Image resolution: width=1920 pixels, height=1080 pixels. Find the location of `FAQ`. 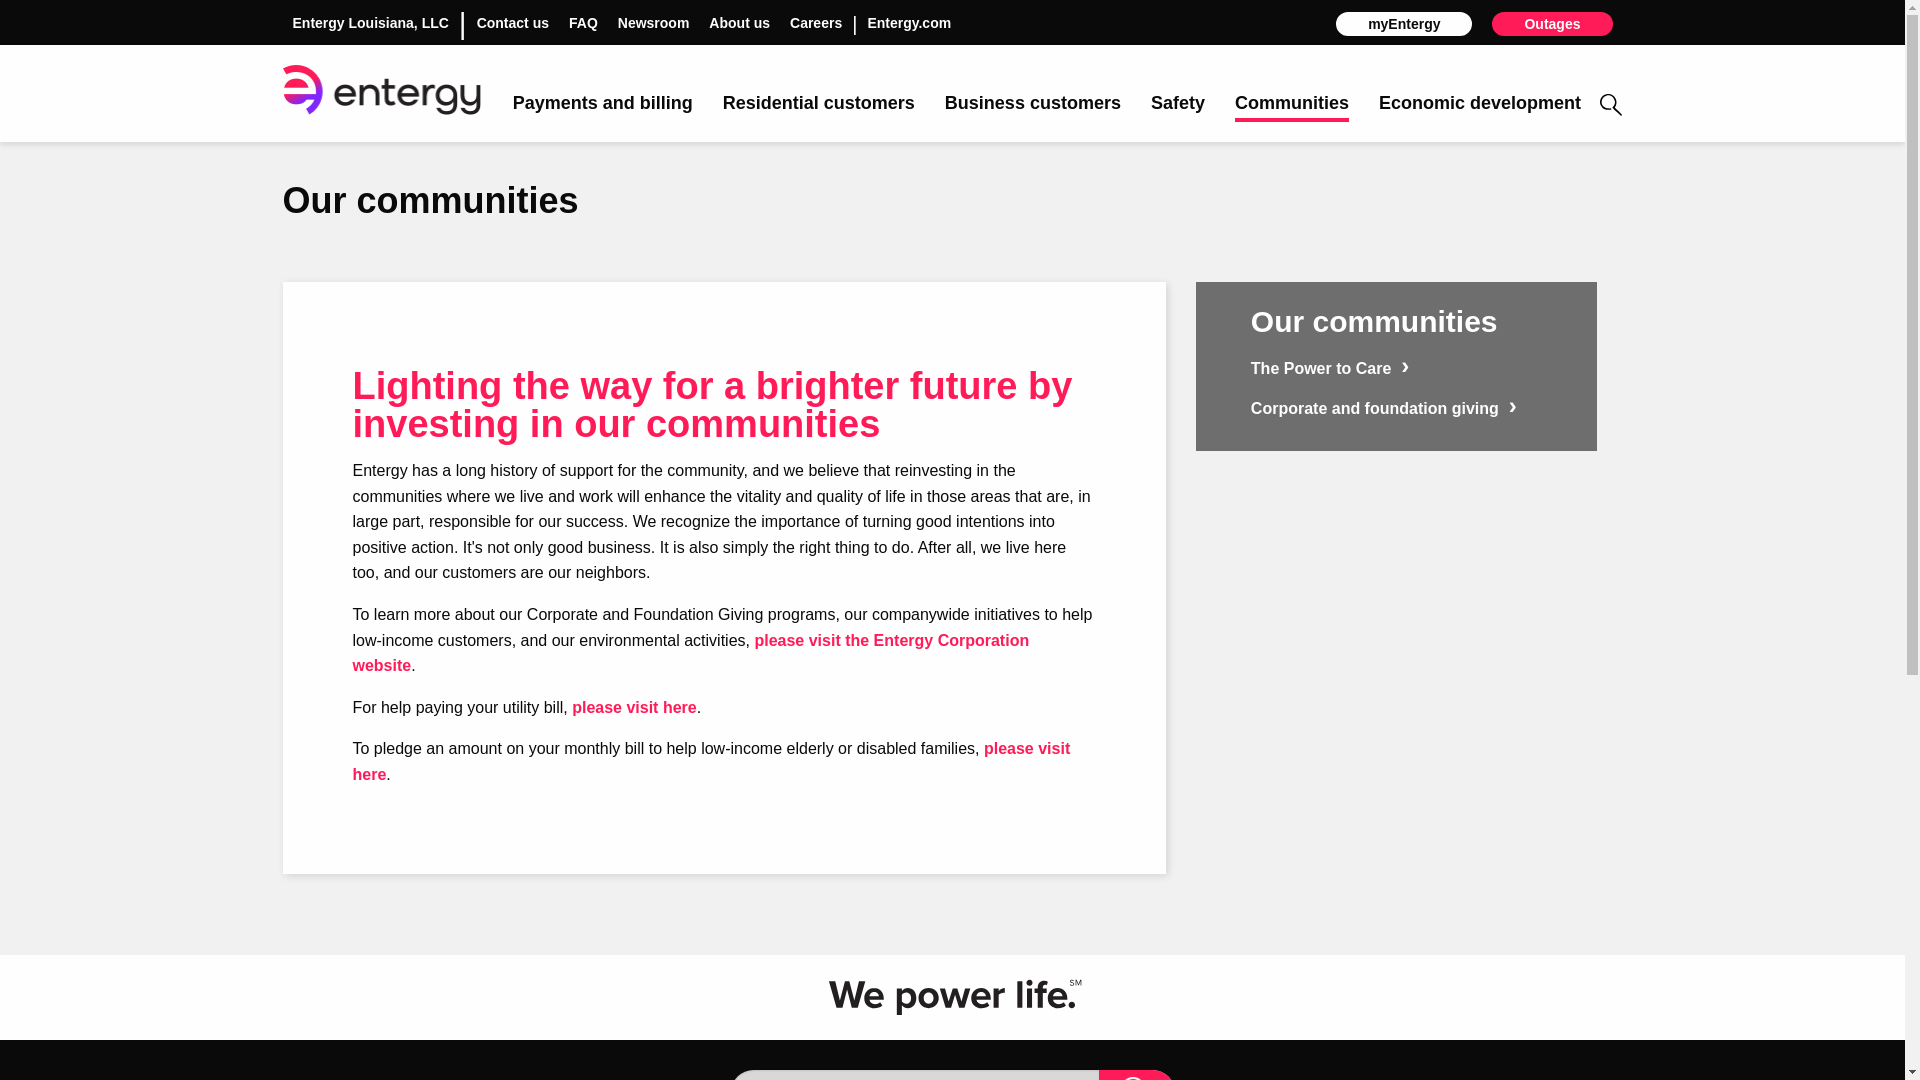

FAQ is located at coordinates (582, 22).